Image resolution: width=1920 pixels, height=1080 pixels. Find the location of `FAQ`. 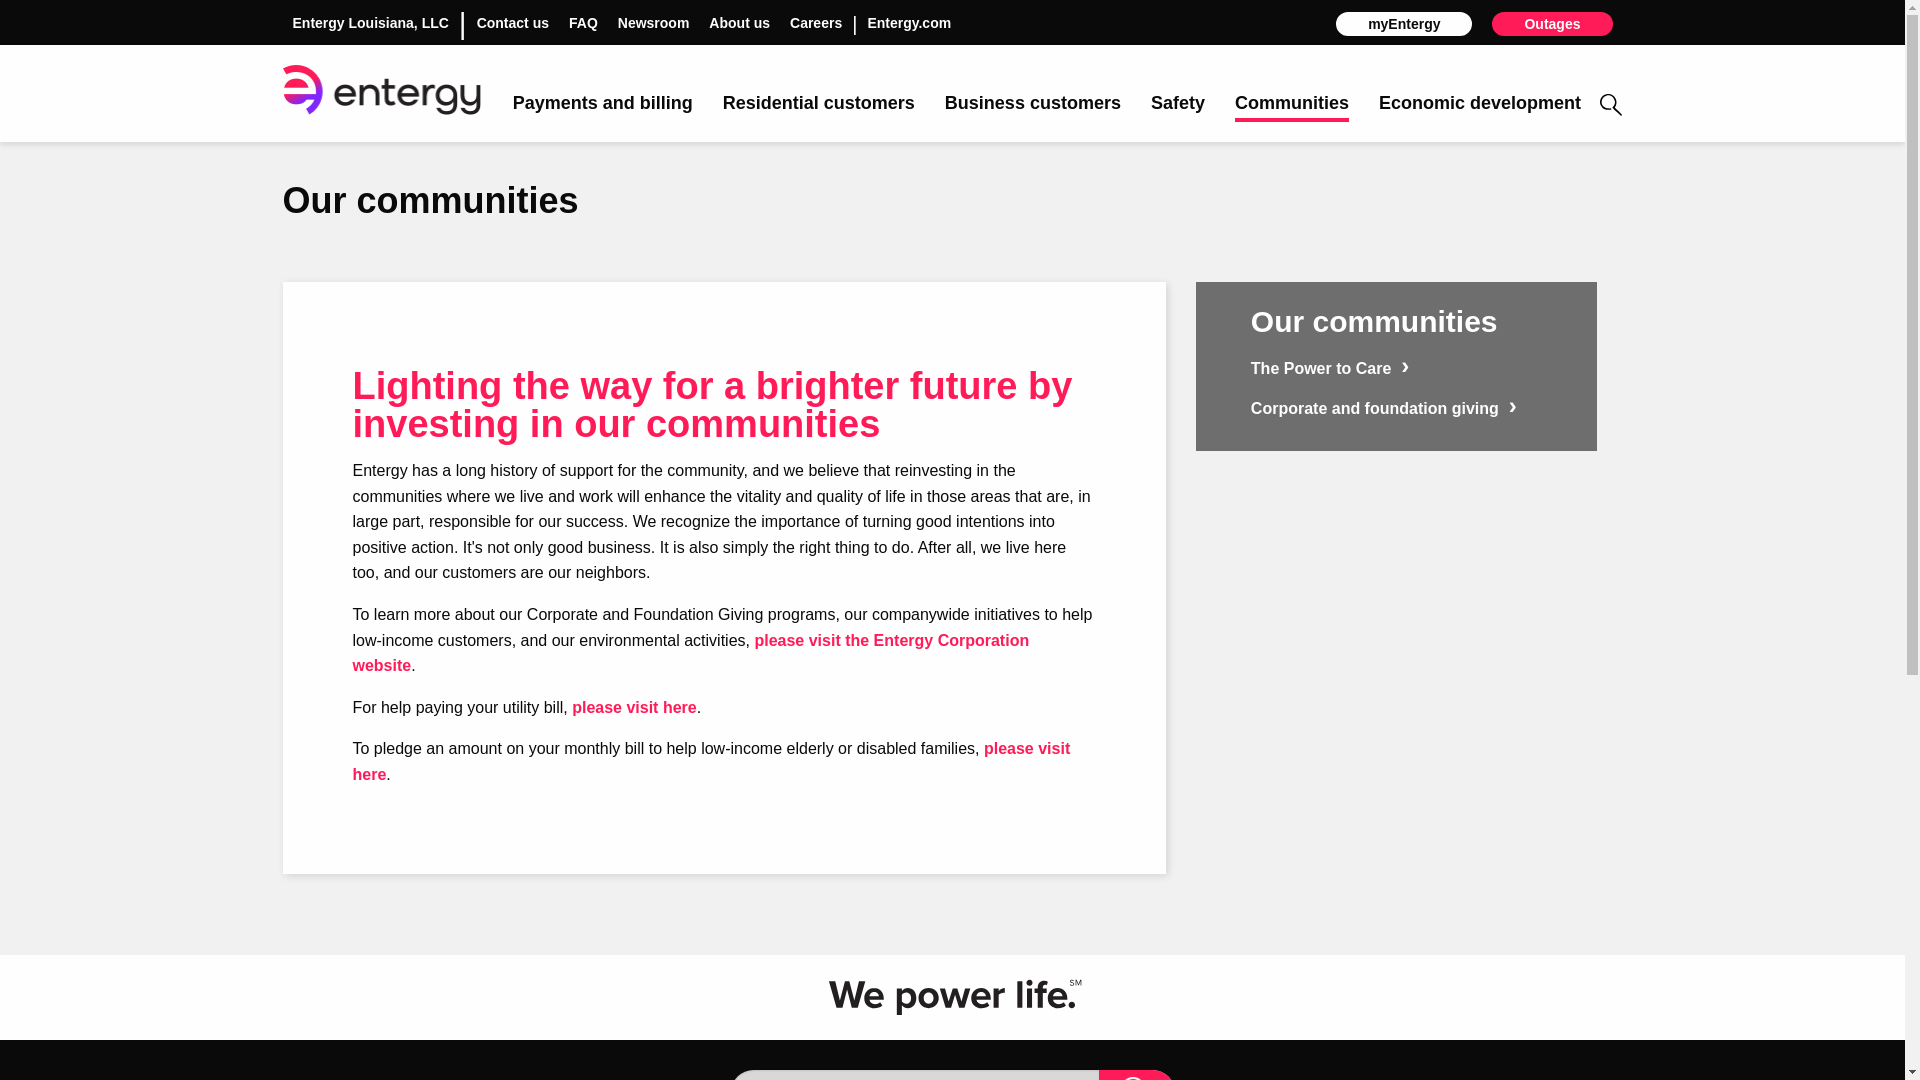

FAQ is located at coordinates (582, 22).